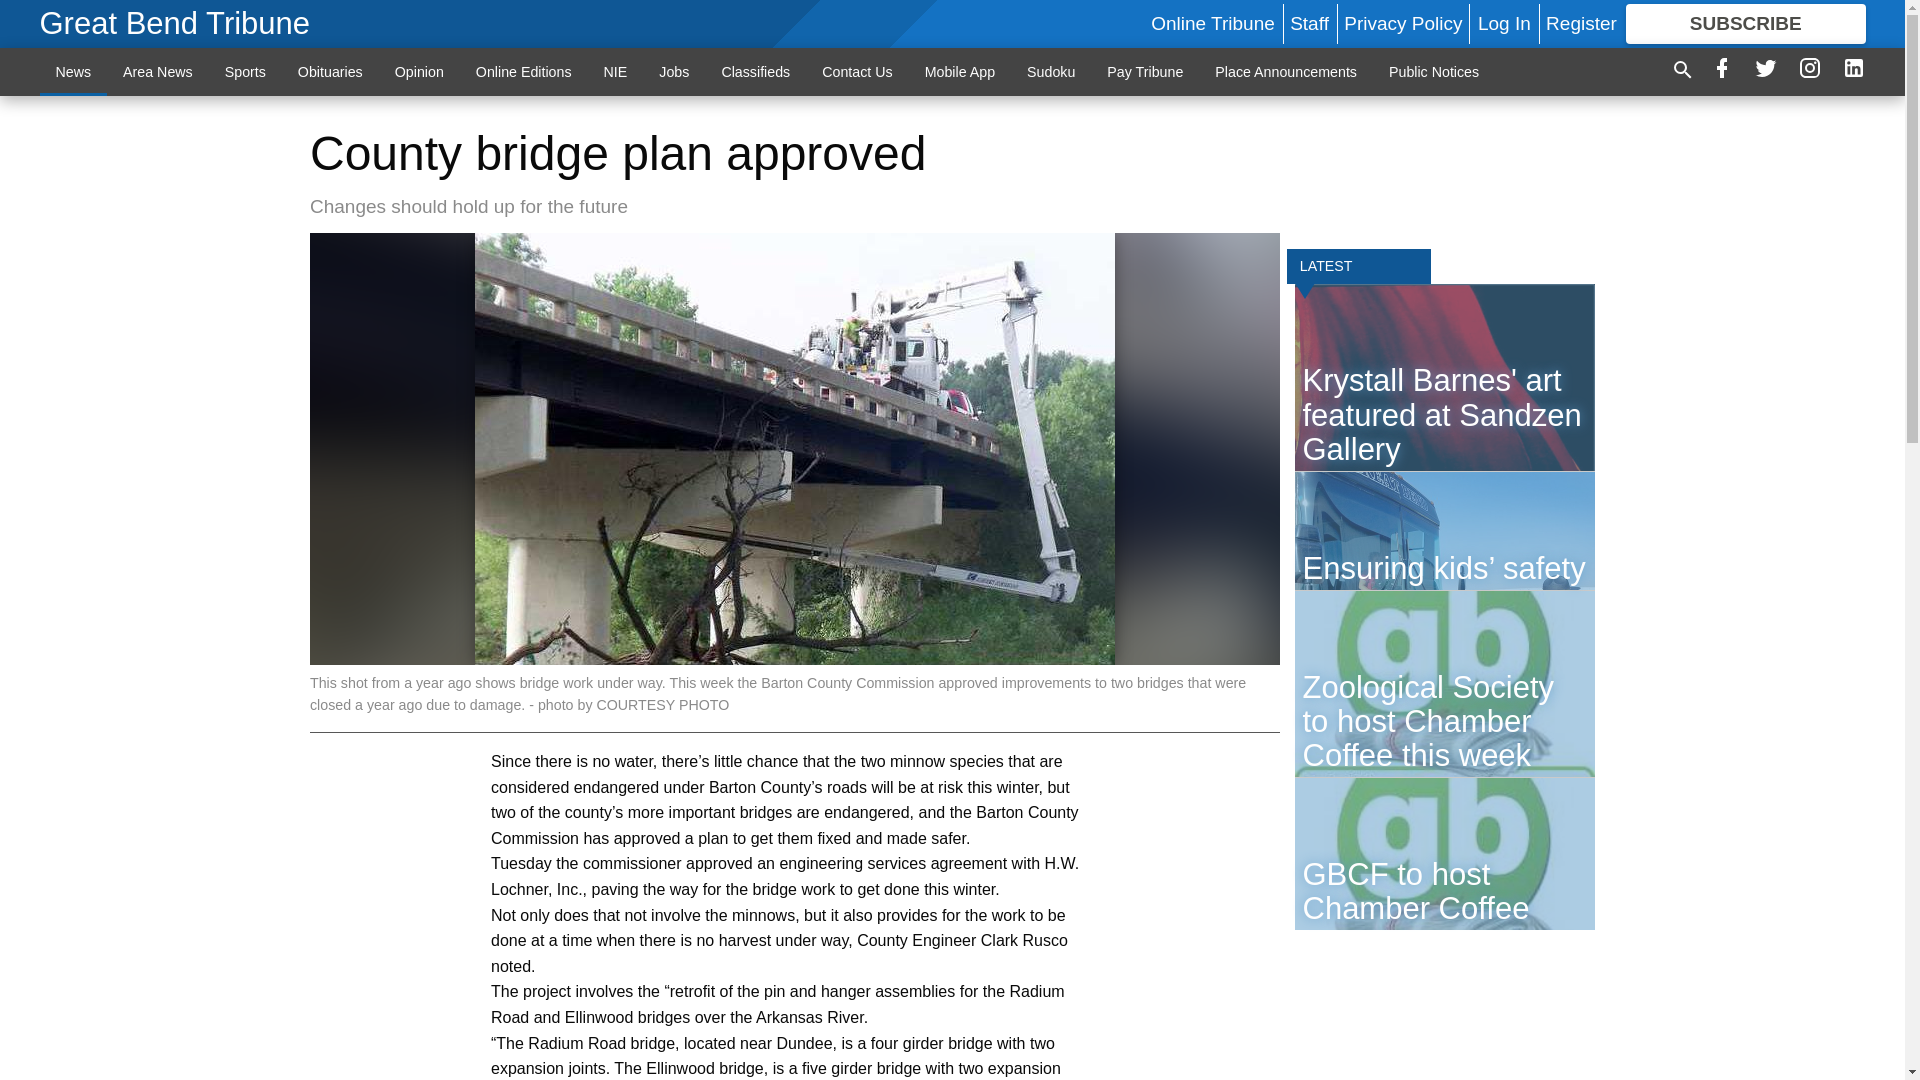  Describe the element at coordinates (246, 71) in the screenshot. I see `Sports` at that location.